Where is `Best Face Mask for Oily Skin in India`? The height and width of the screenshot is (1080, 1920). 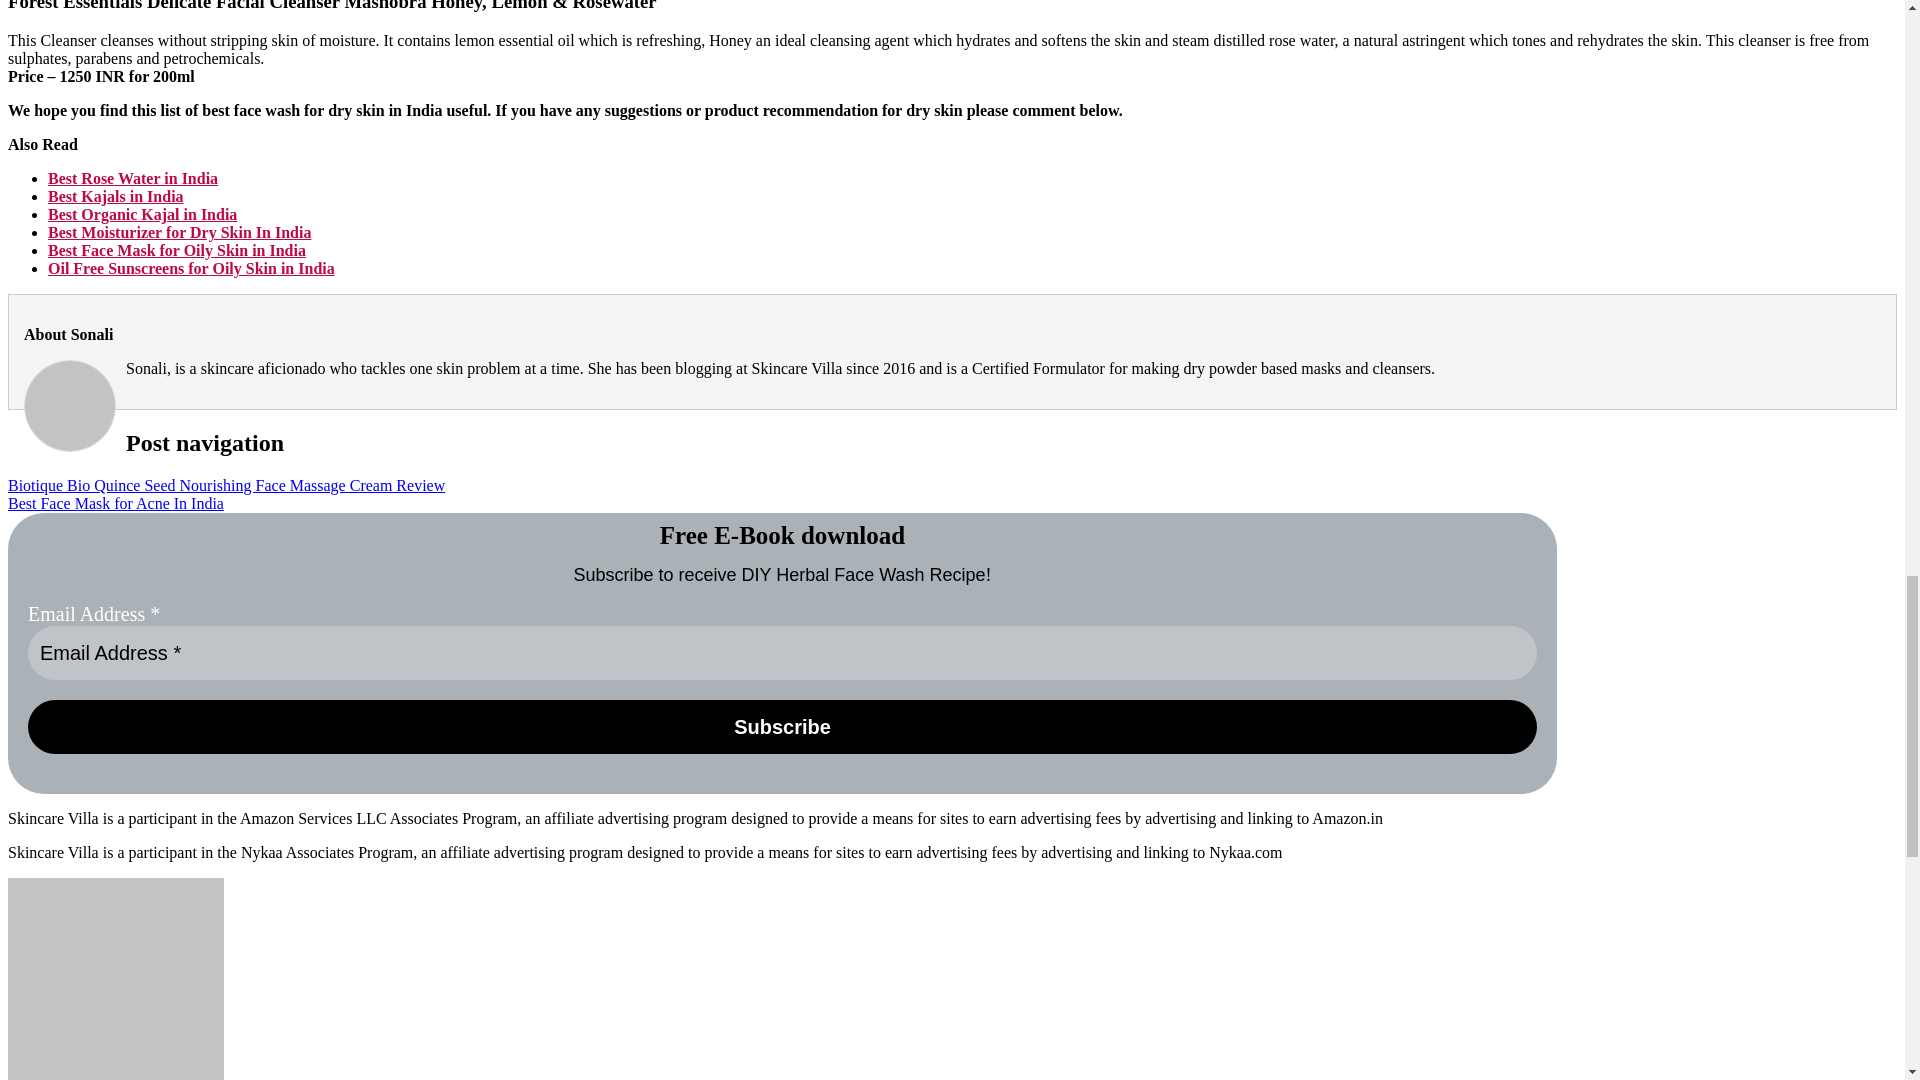
Best Face Mask for Oily Skin in India is located at coordinates (176, 250).